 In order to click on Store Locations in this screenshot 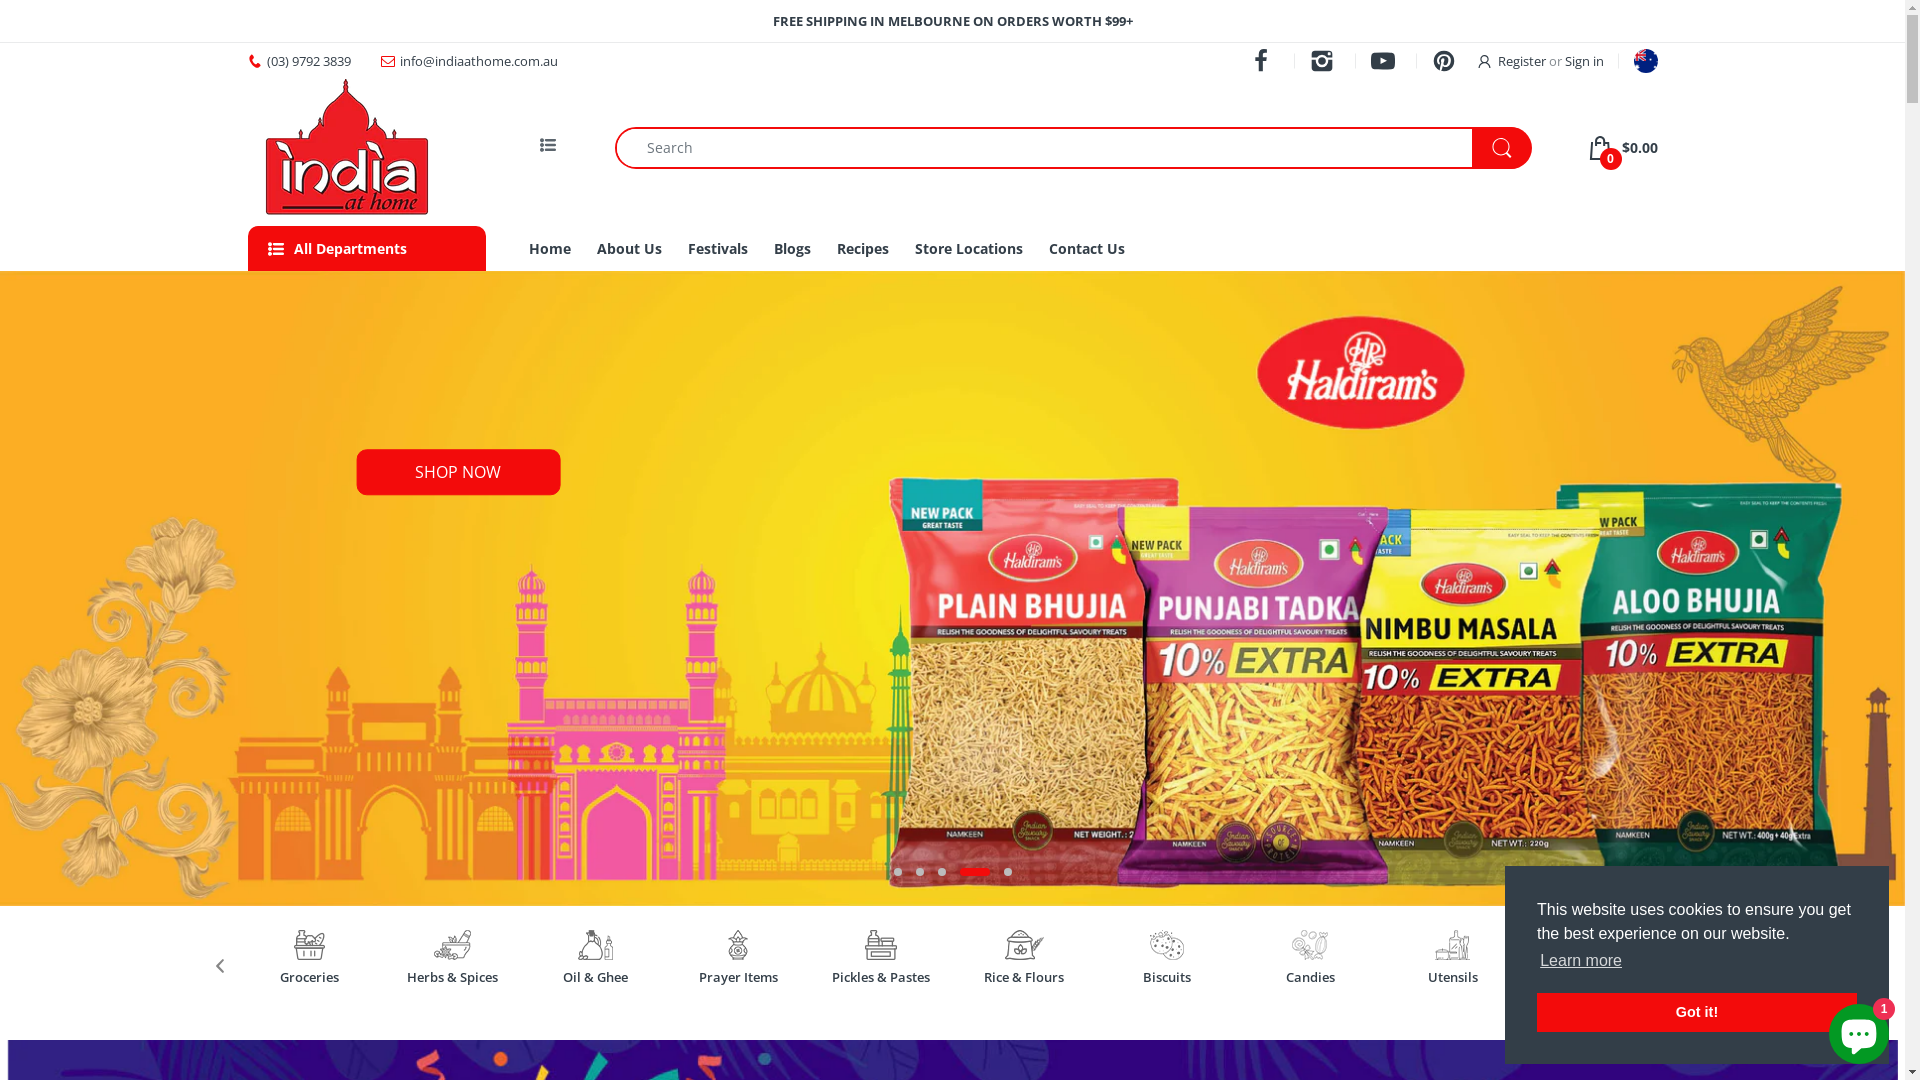, I will do `click(969, 248)`.